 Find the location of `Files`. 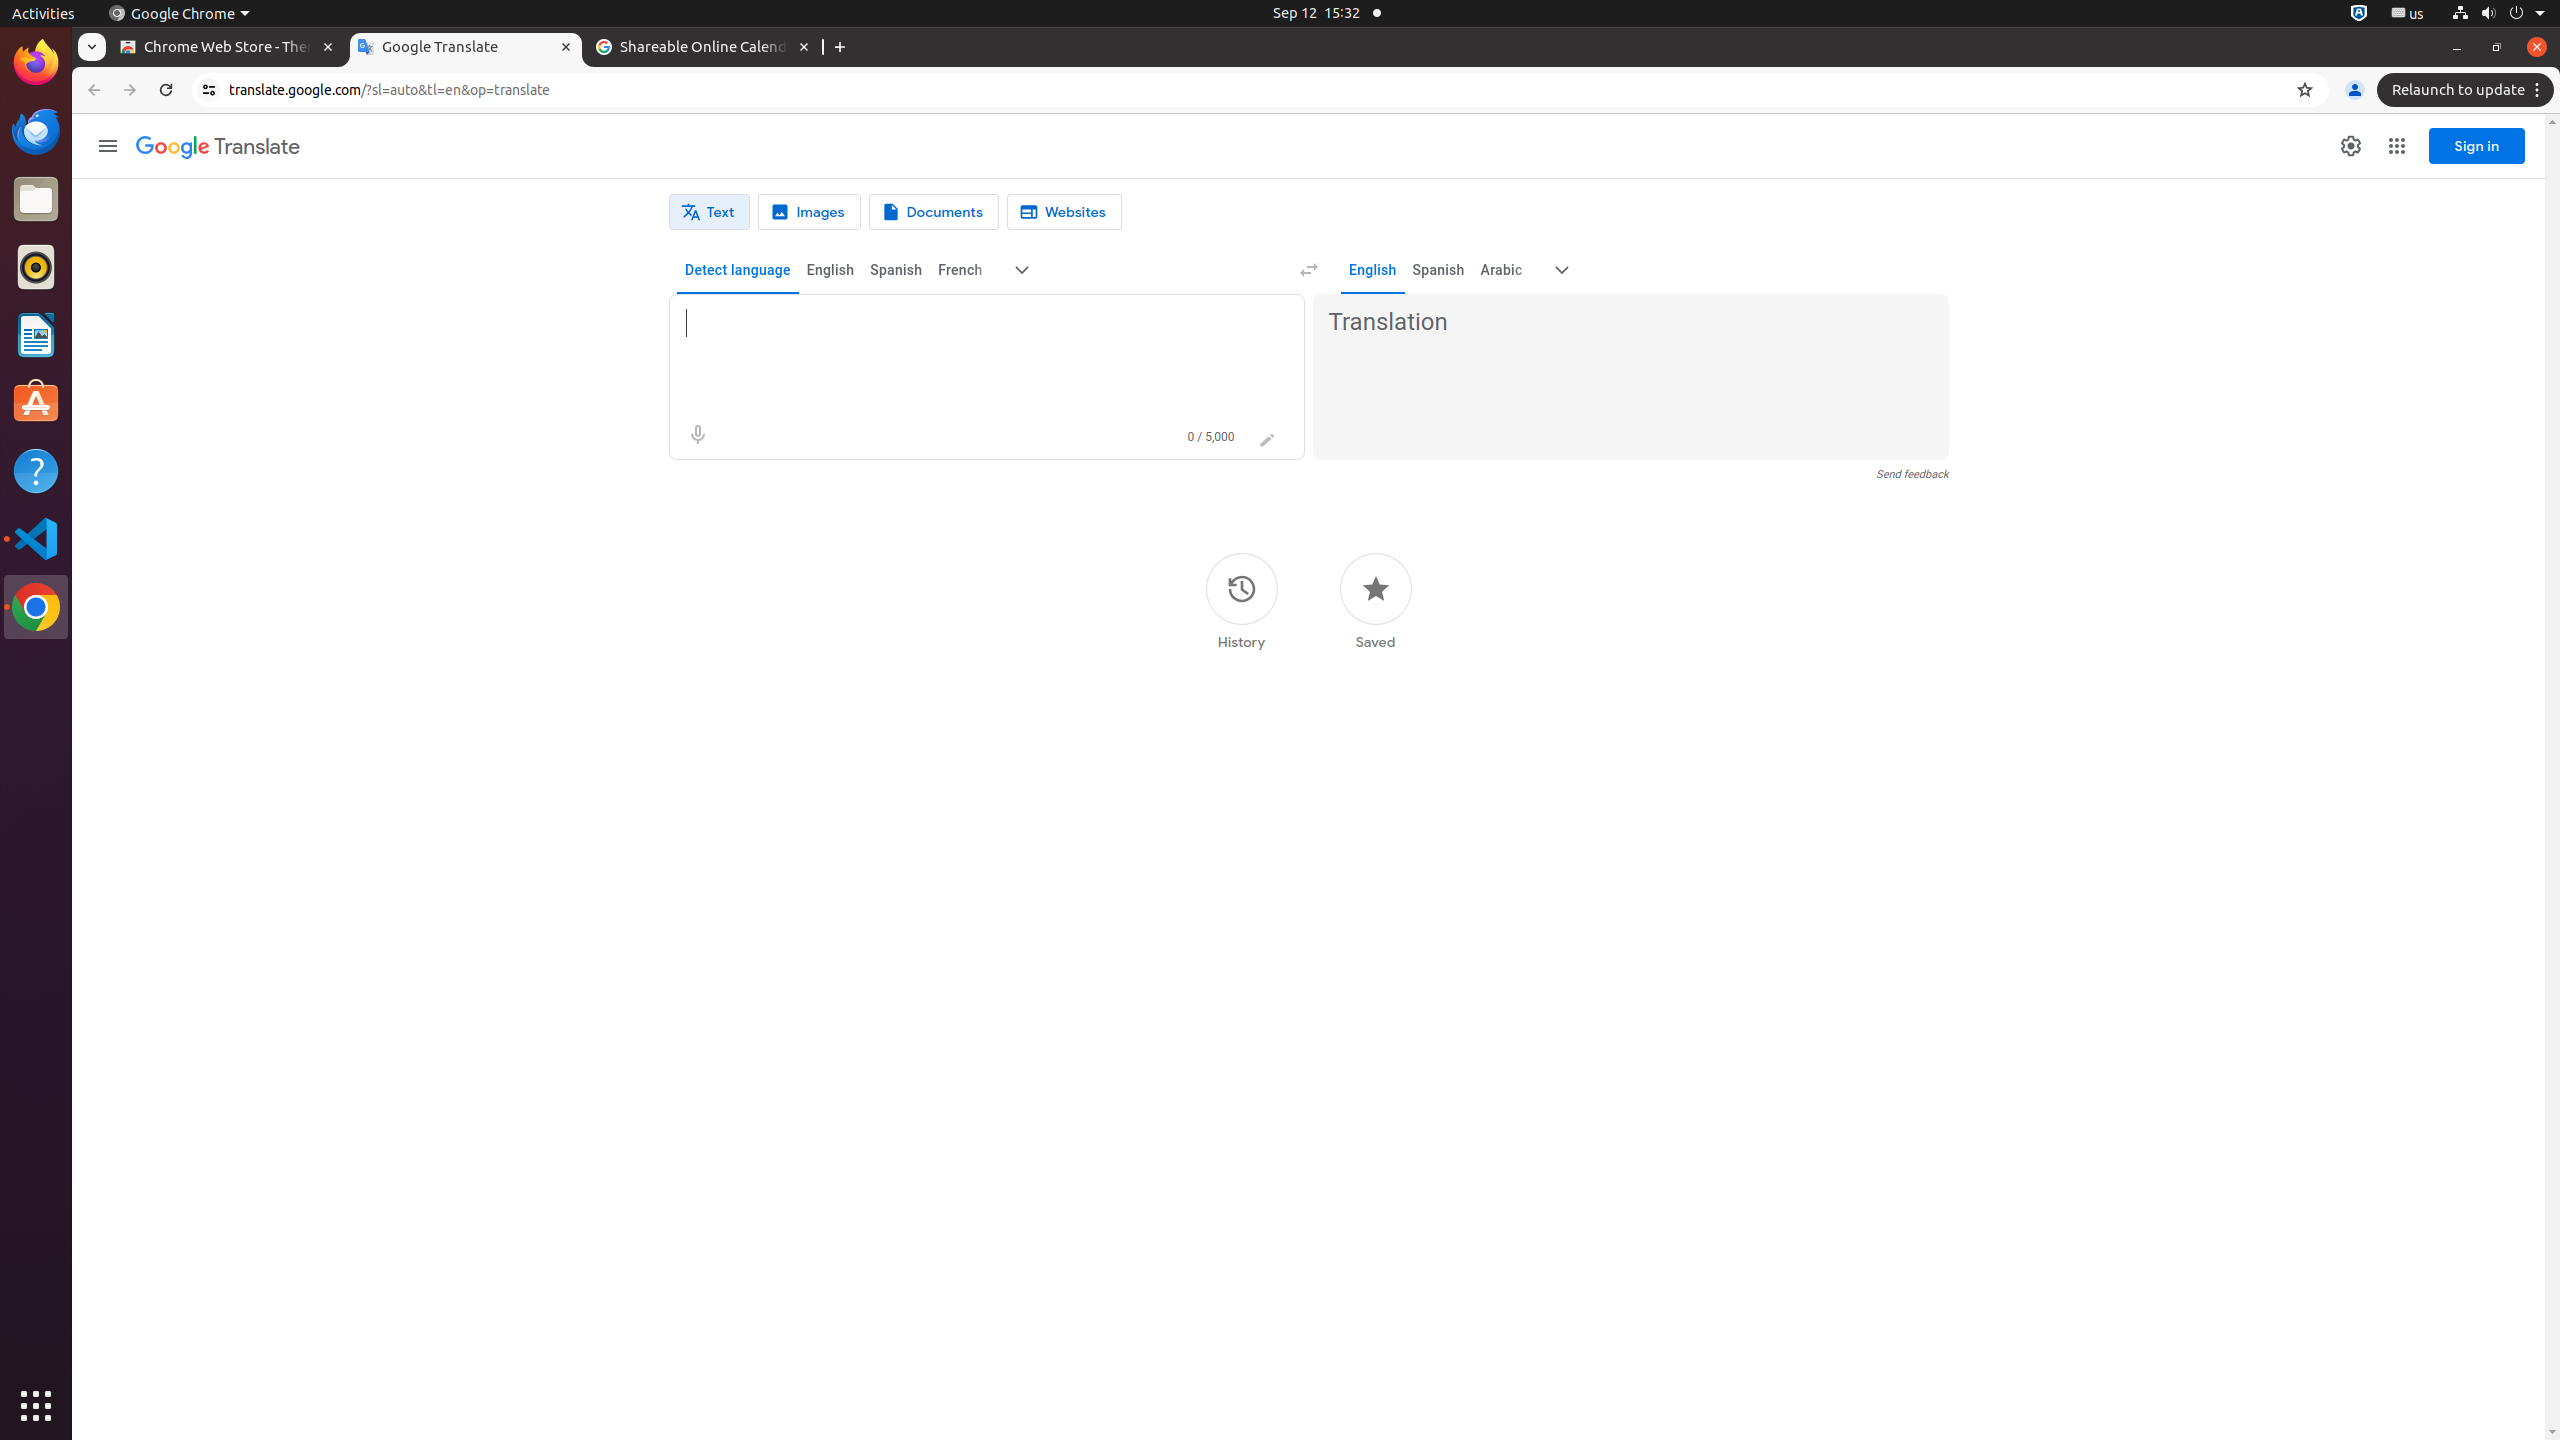

Files is located at coordinates (36, 200).